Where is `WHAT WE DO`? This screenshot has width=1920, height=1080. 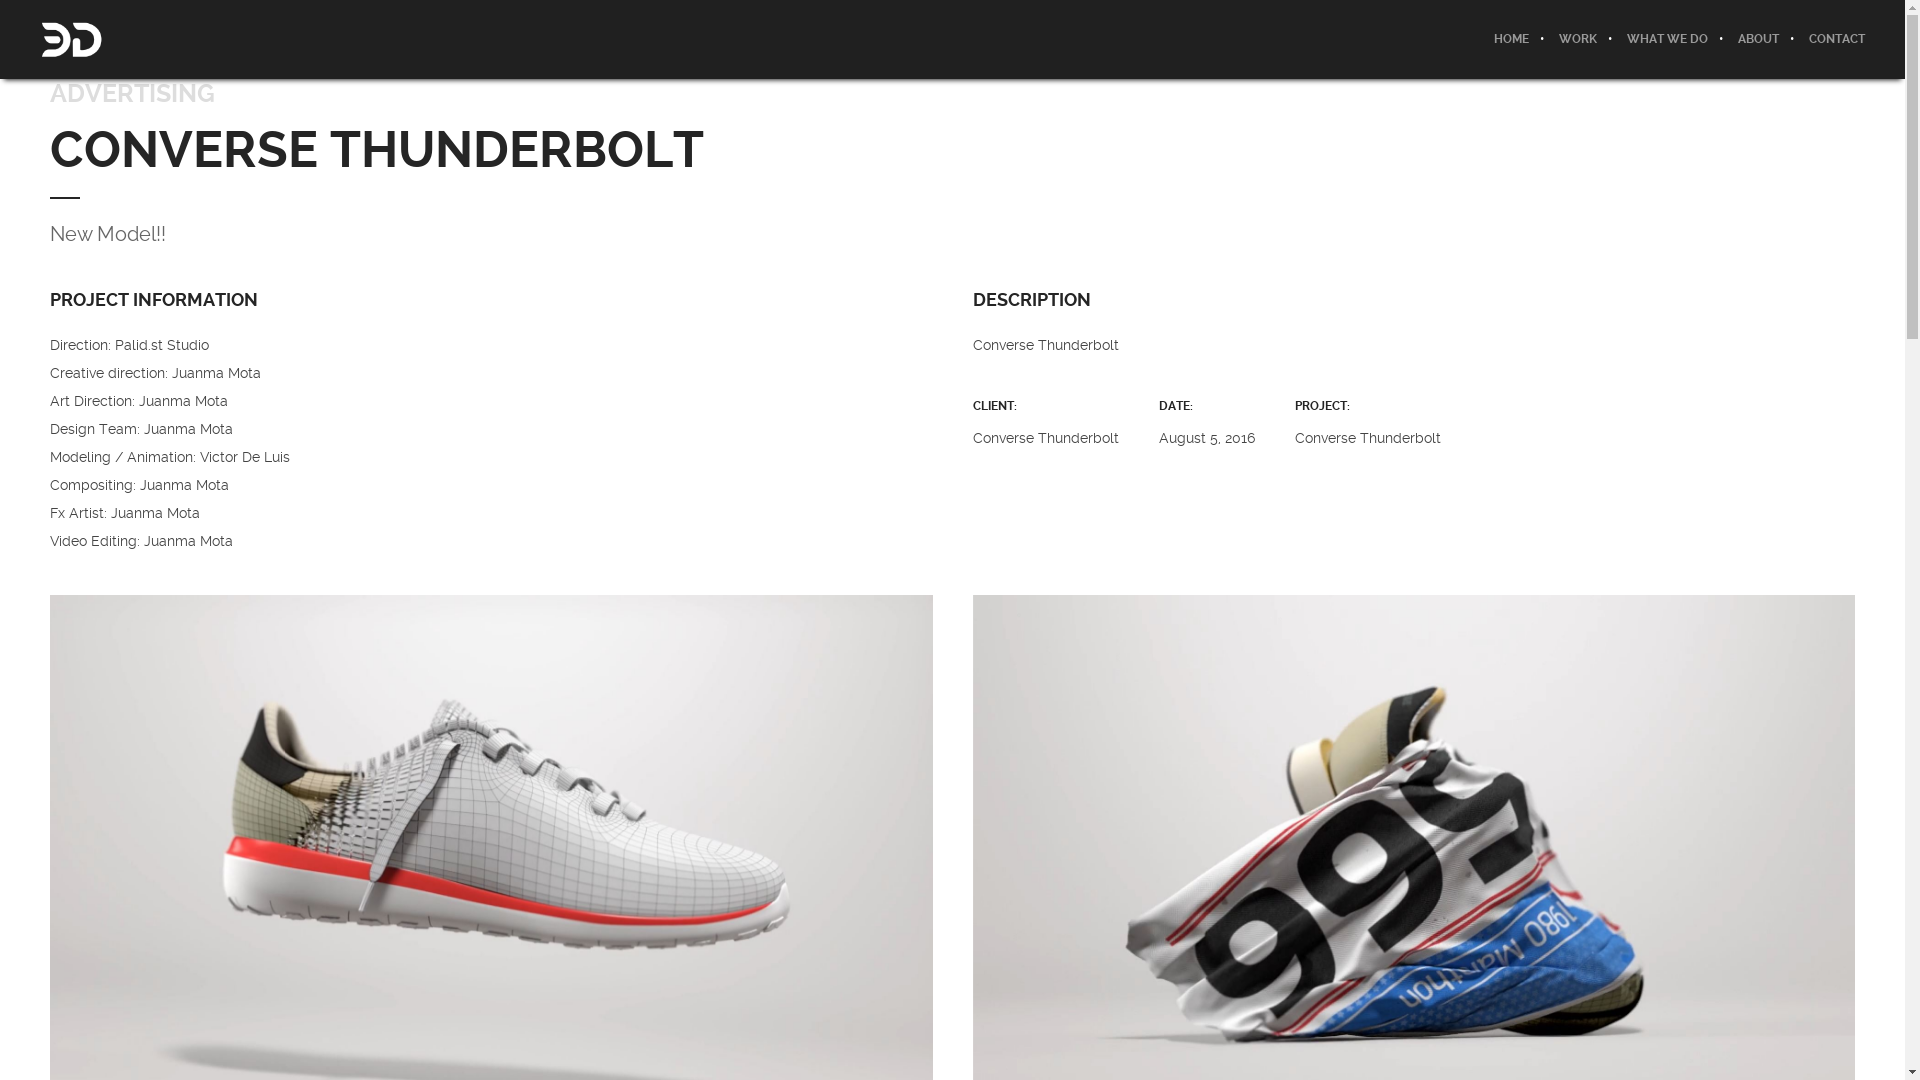
WHAT WE DO is located at coordinates (1668, 38).